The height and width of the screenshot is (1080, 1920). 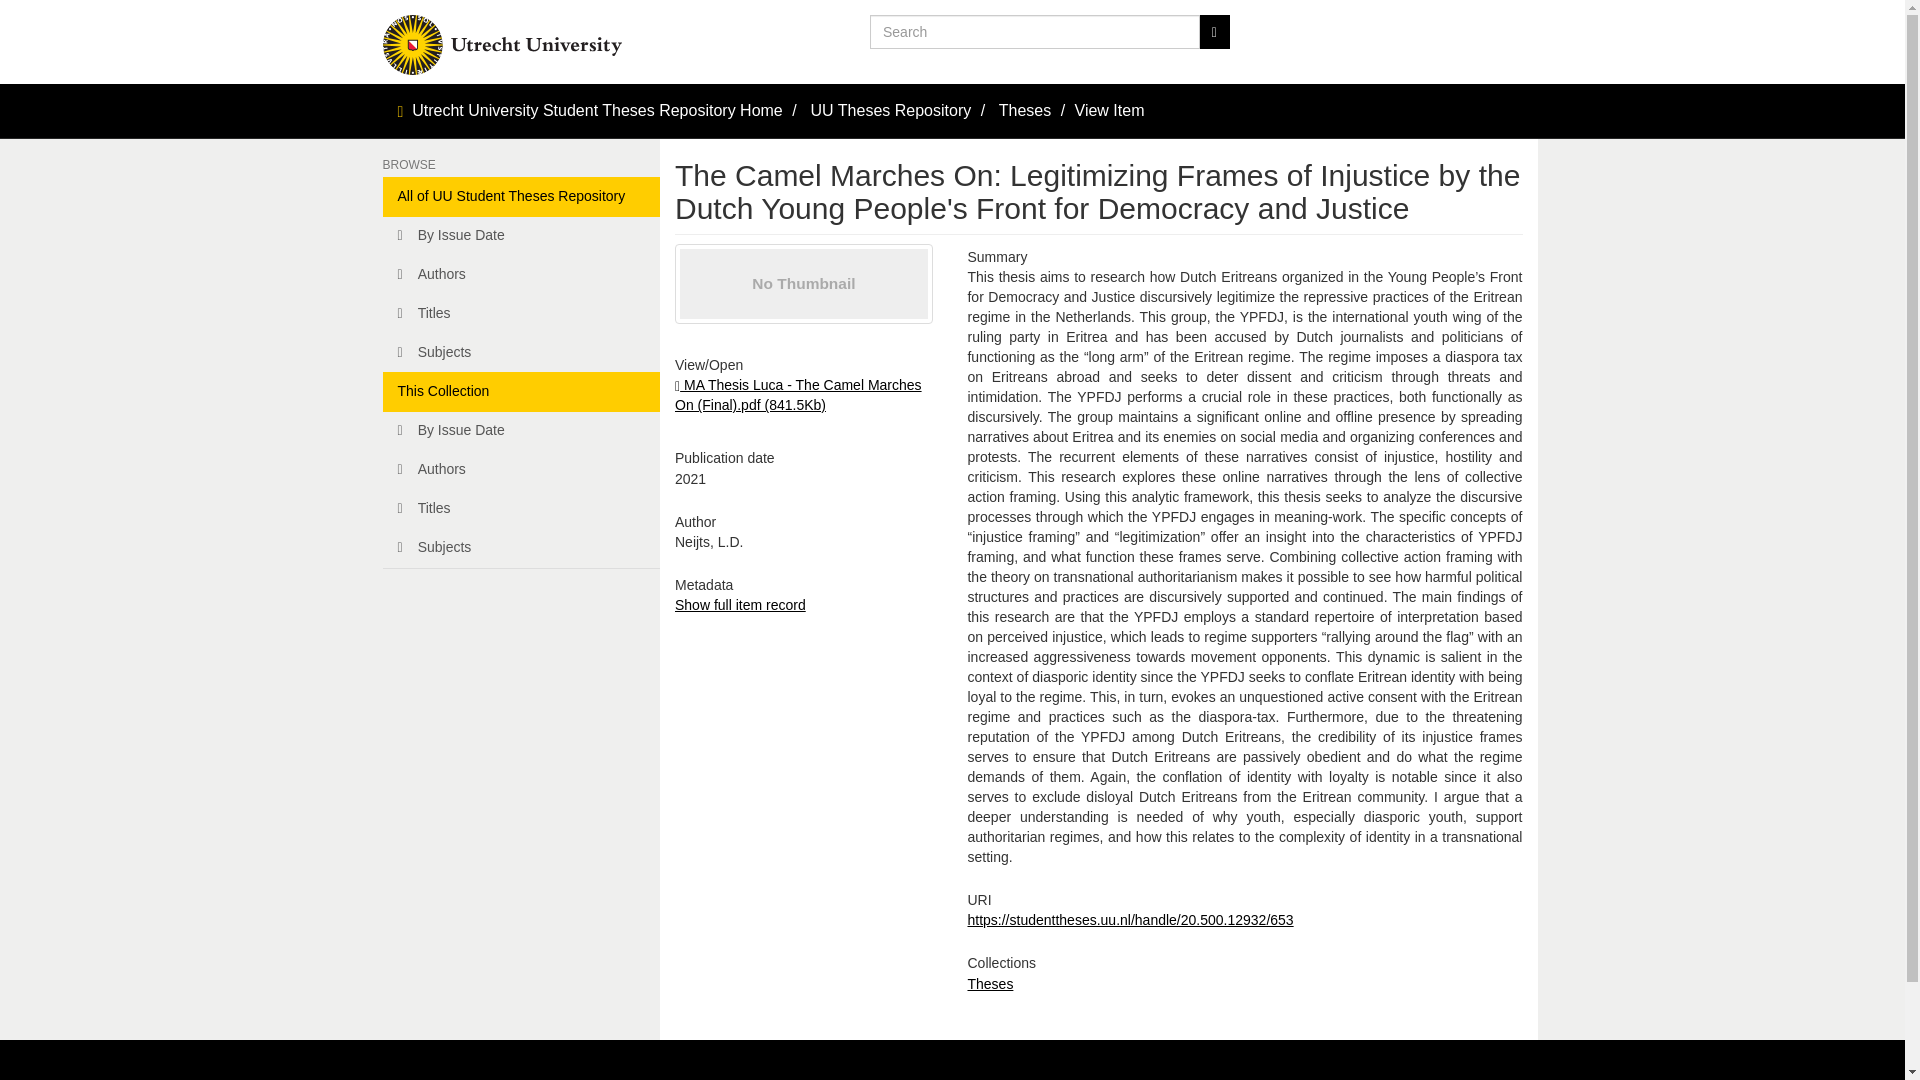 I want to click on Subjects, so click(x=521, y=352).